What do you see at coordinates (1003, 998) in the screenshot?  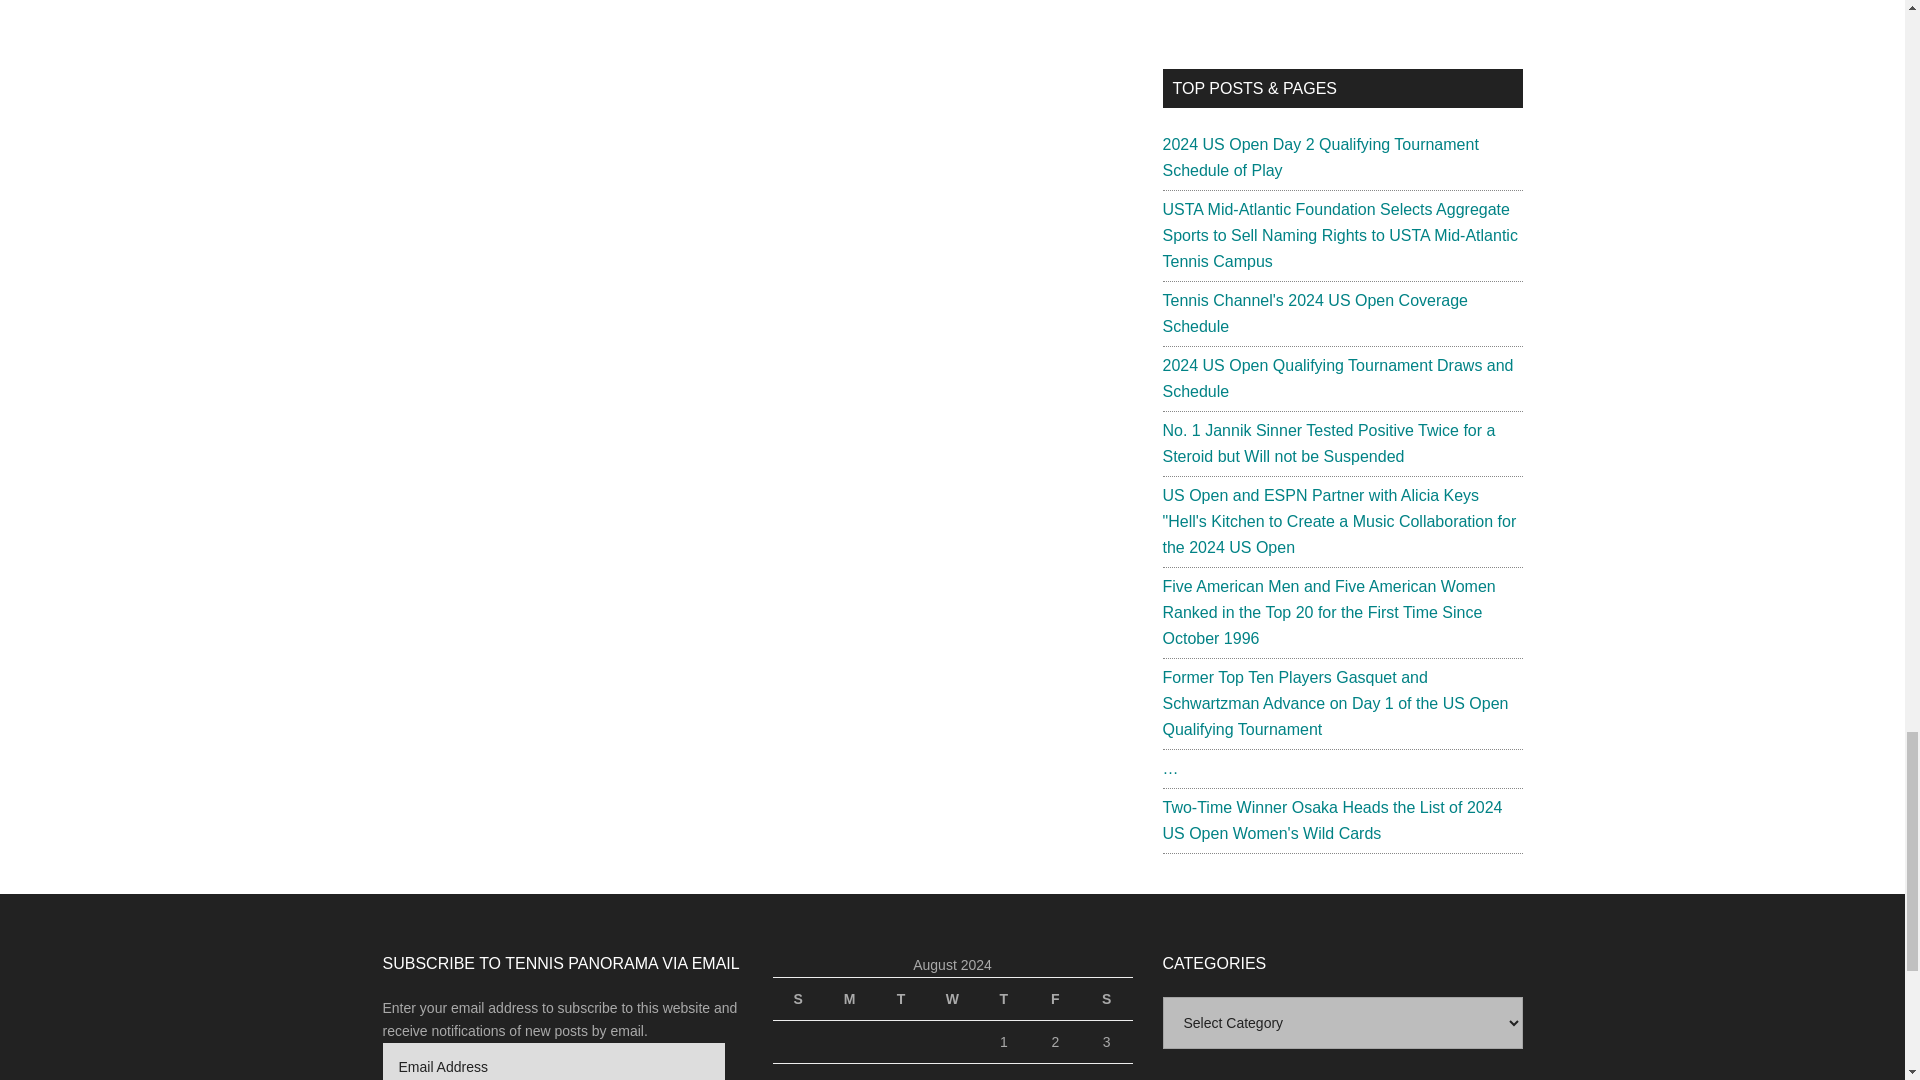 I see `Thursday` at bounding box center [1003, 998].